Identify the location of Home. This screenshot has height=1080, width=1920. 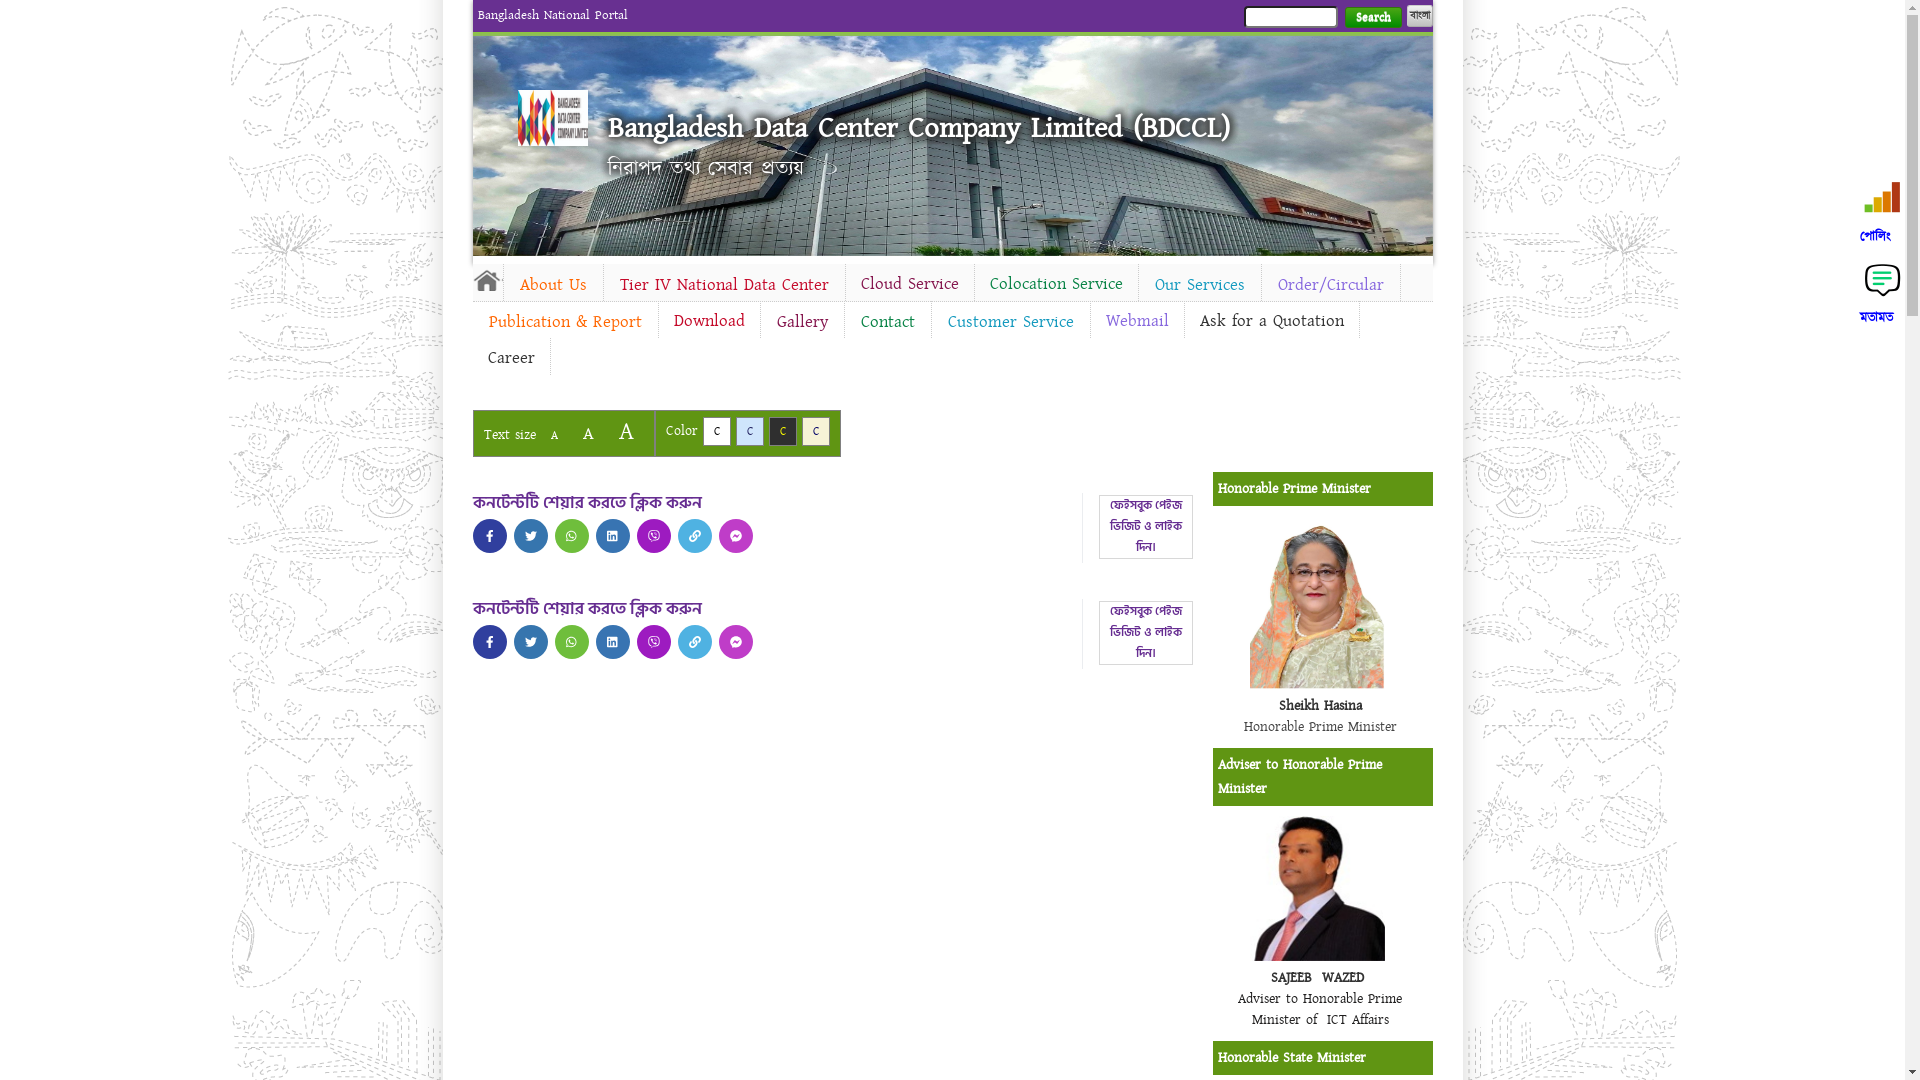
(487, 280).